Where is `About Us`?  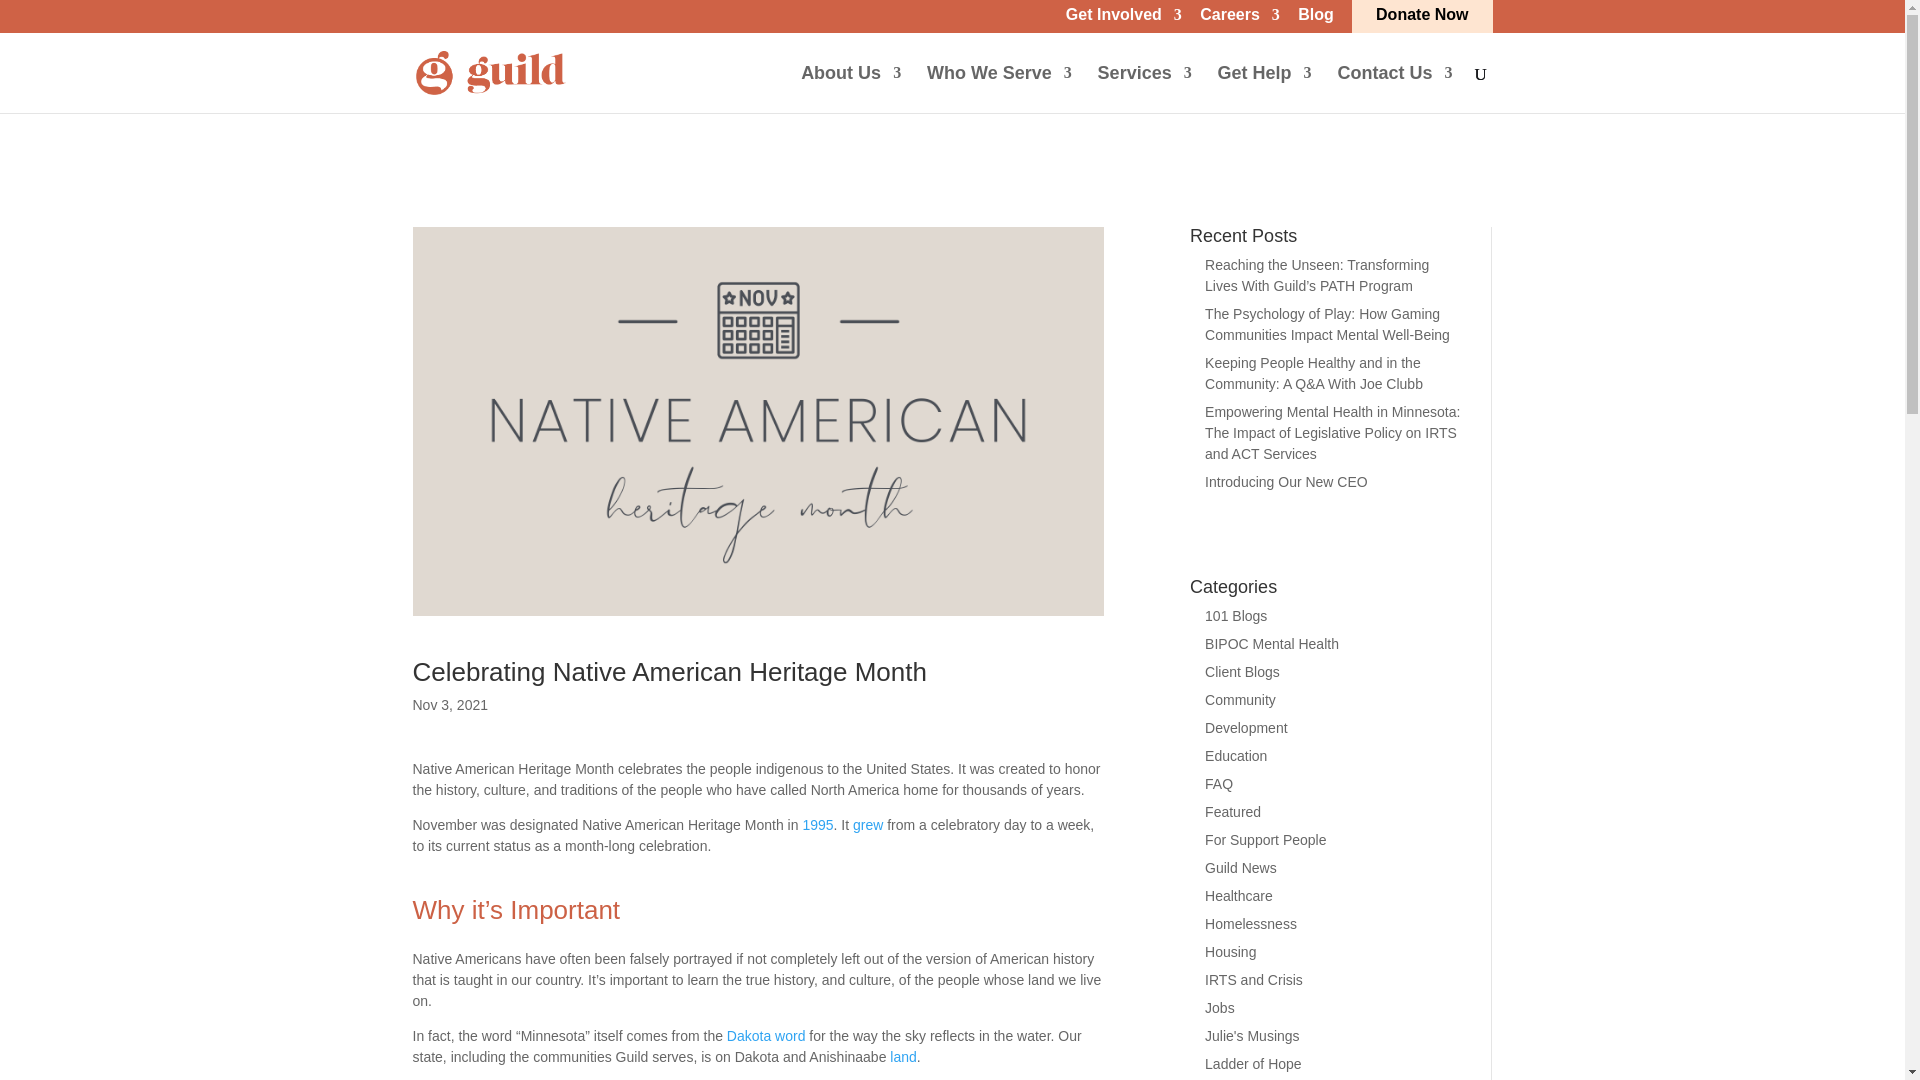 About Us is located at coordinates (850, 89).